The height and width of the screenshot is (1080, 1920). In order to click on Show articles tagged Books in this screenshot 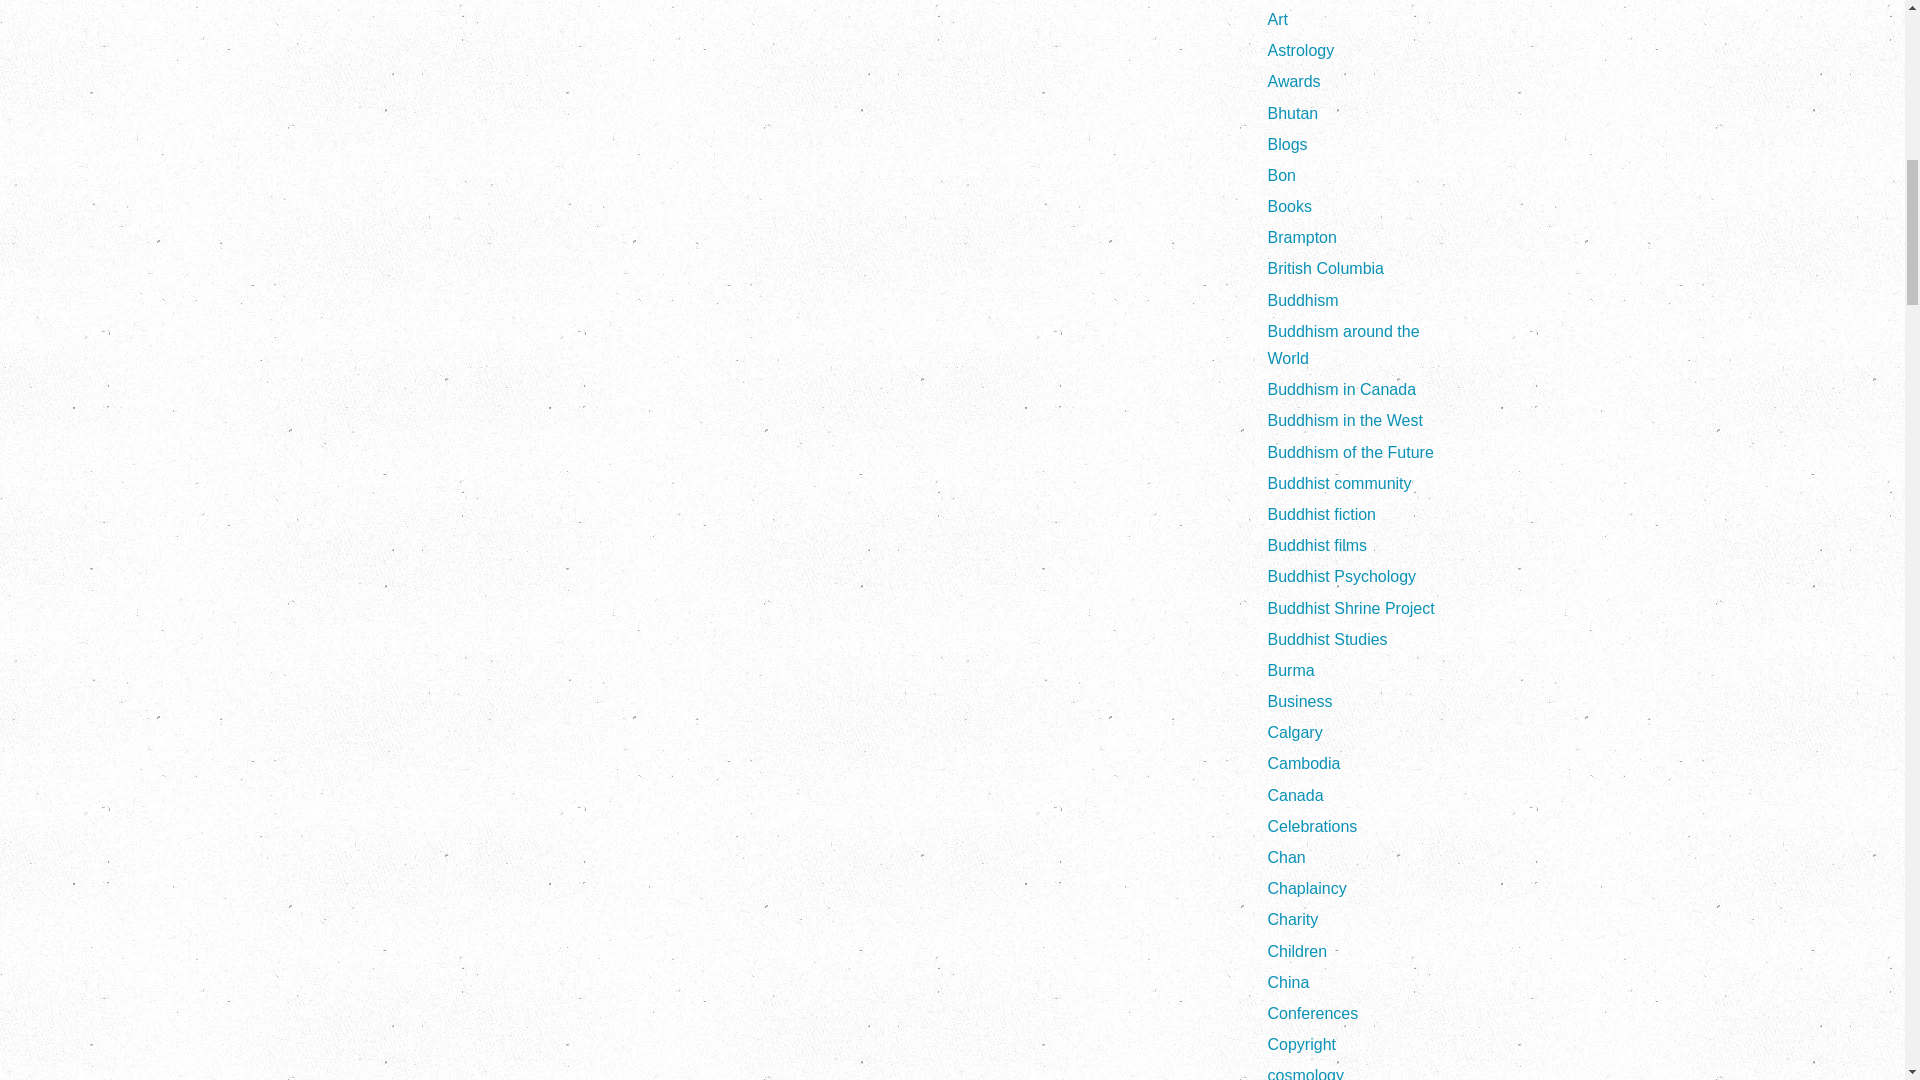, I will do `click(1289, 206)`.